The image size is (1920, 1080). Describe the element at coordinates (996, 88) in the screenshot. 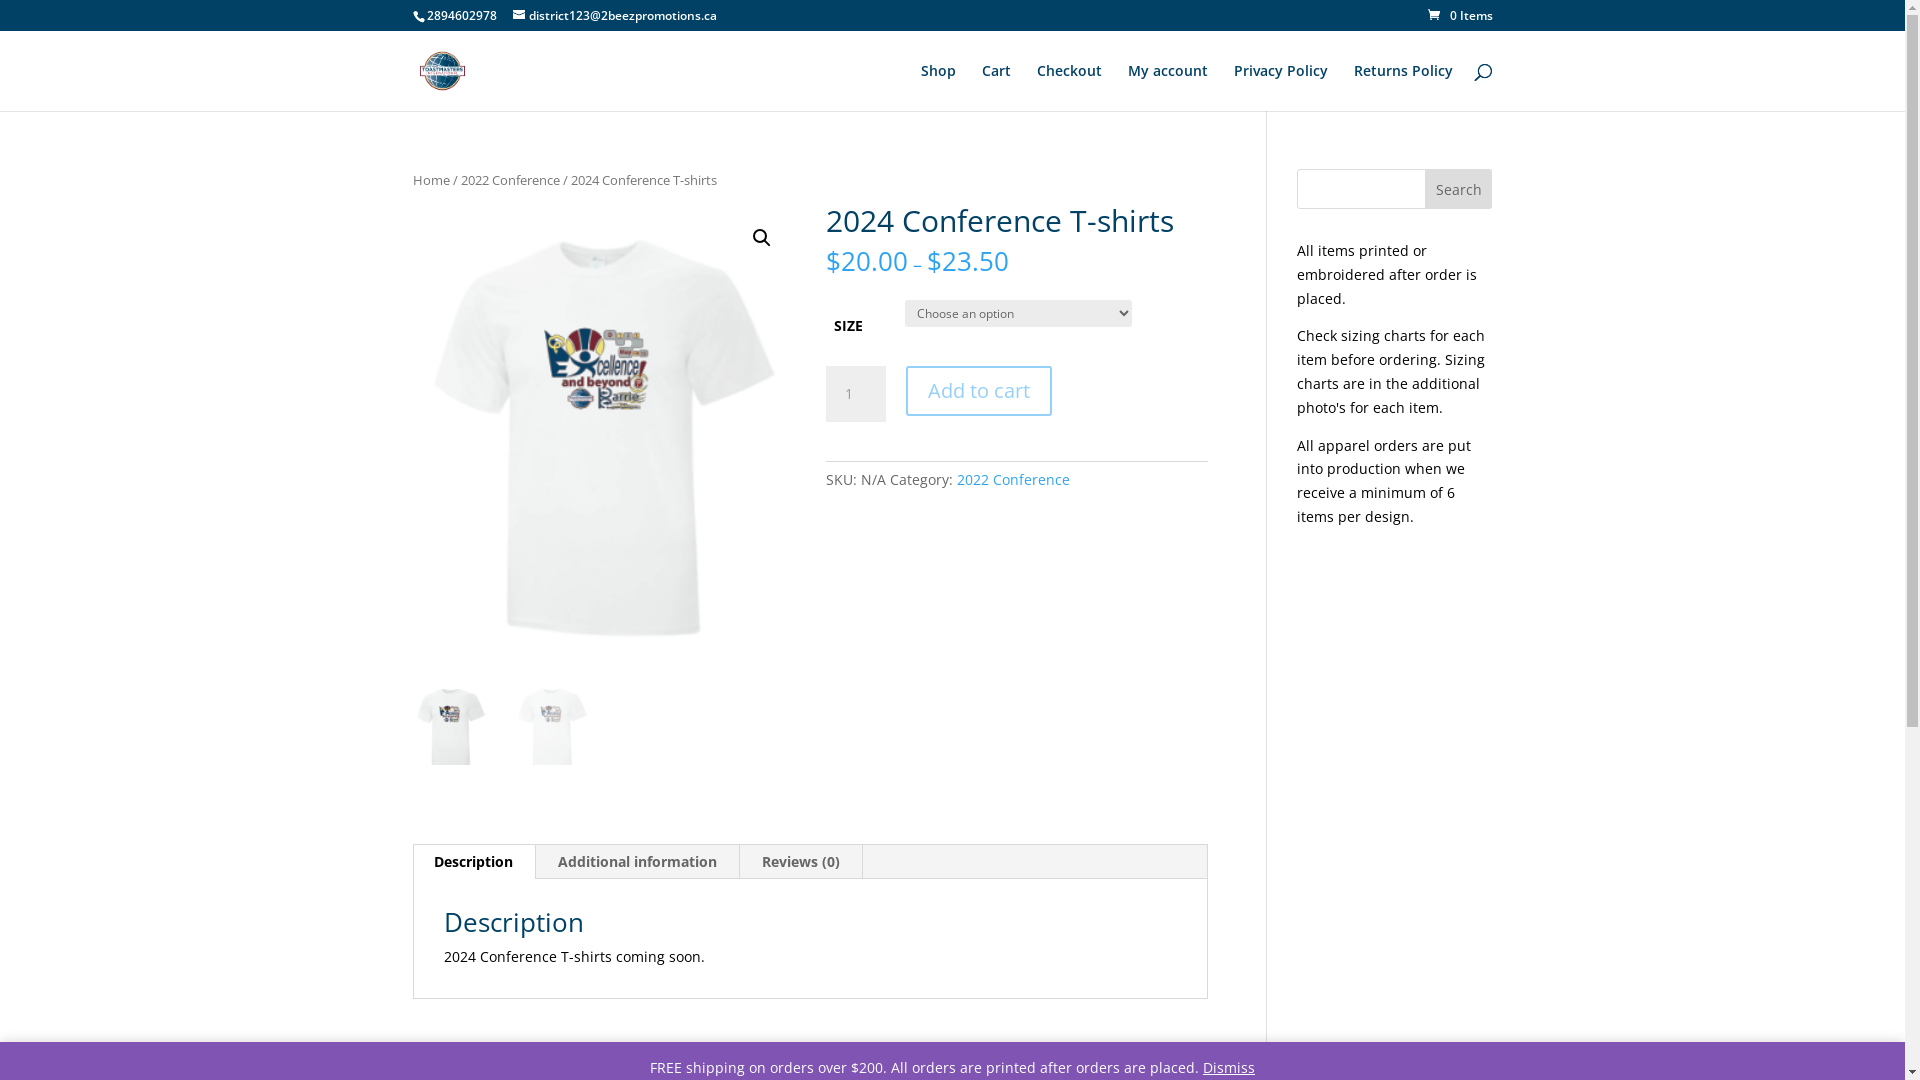

I see `Cart` at that location.